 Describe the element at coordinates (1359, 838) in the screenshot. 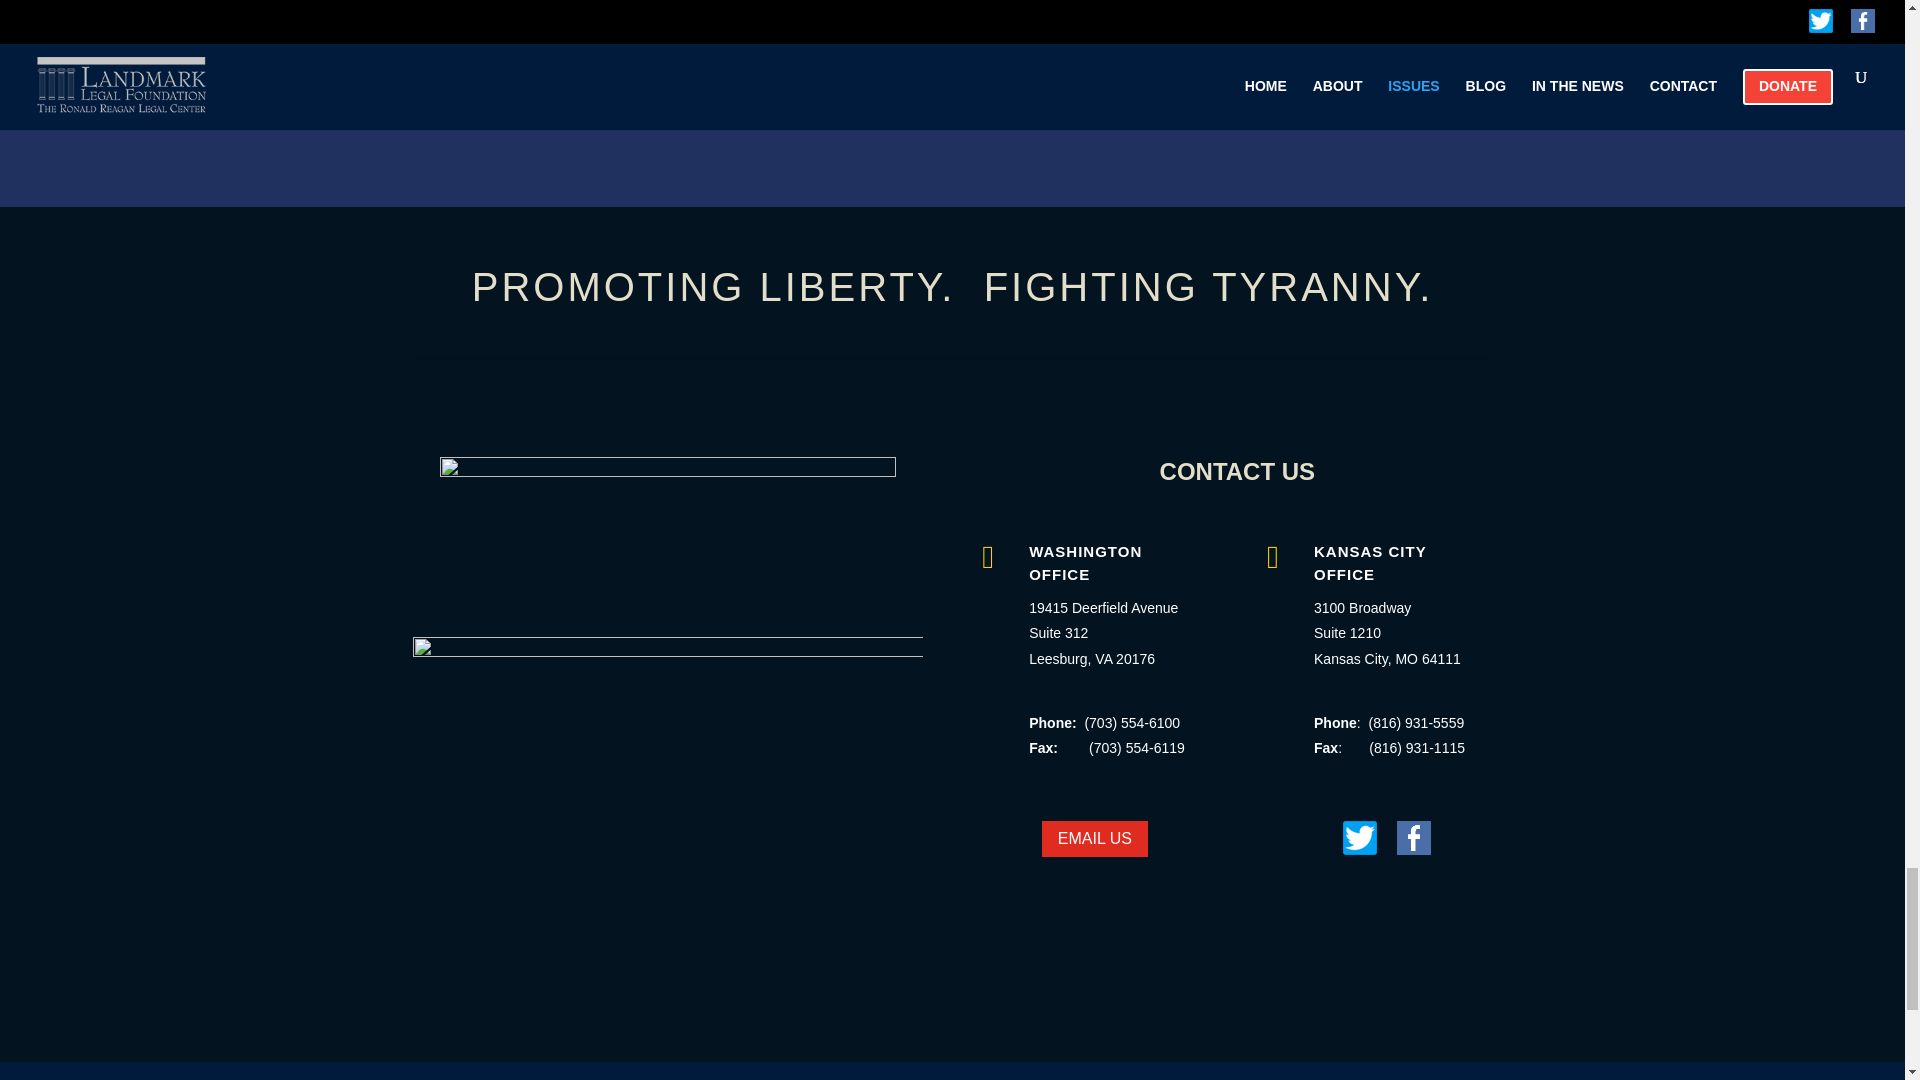

I see `Twitter-logo` at that location.